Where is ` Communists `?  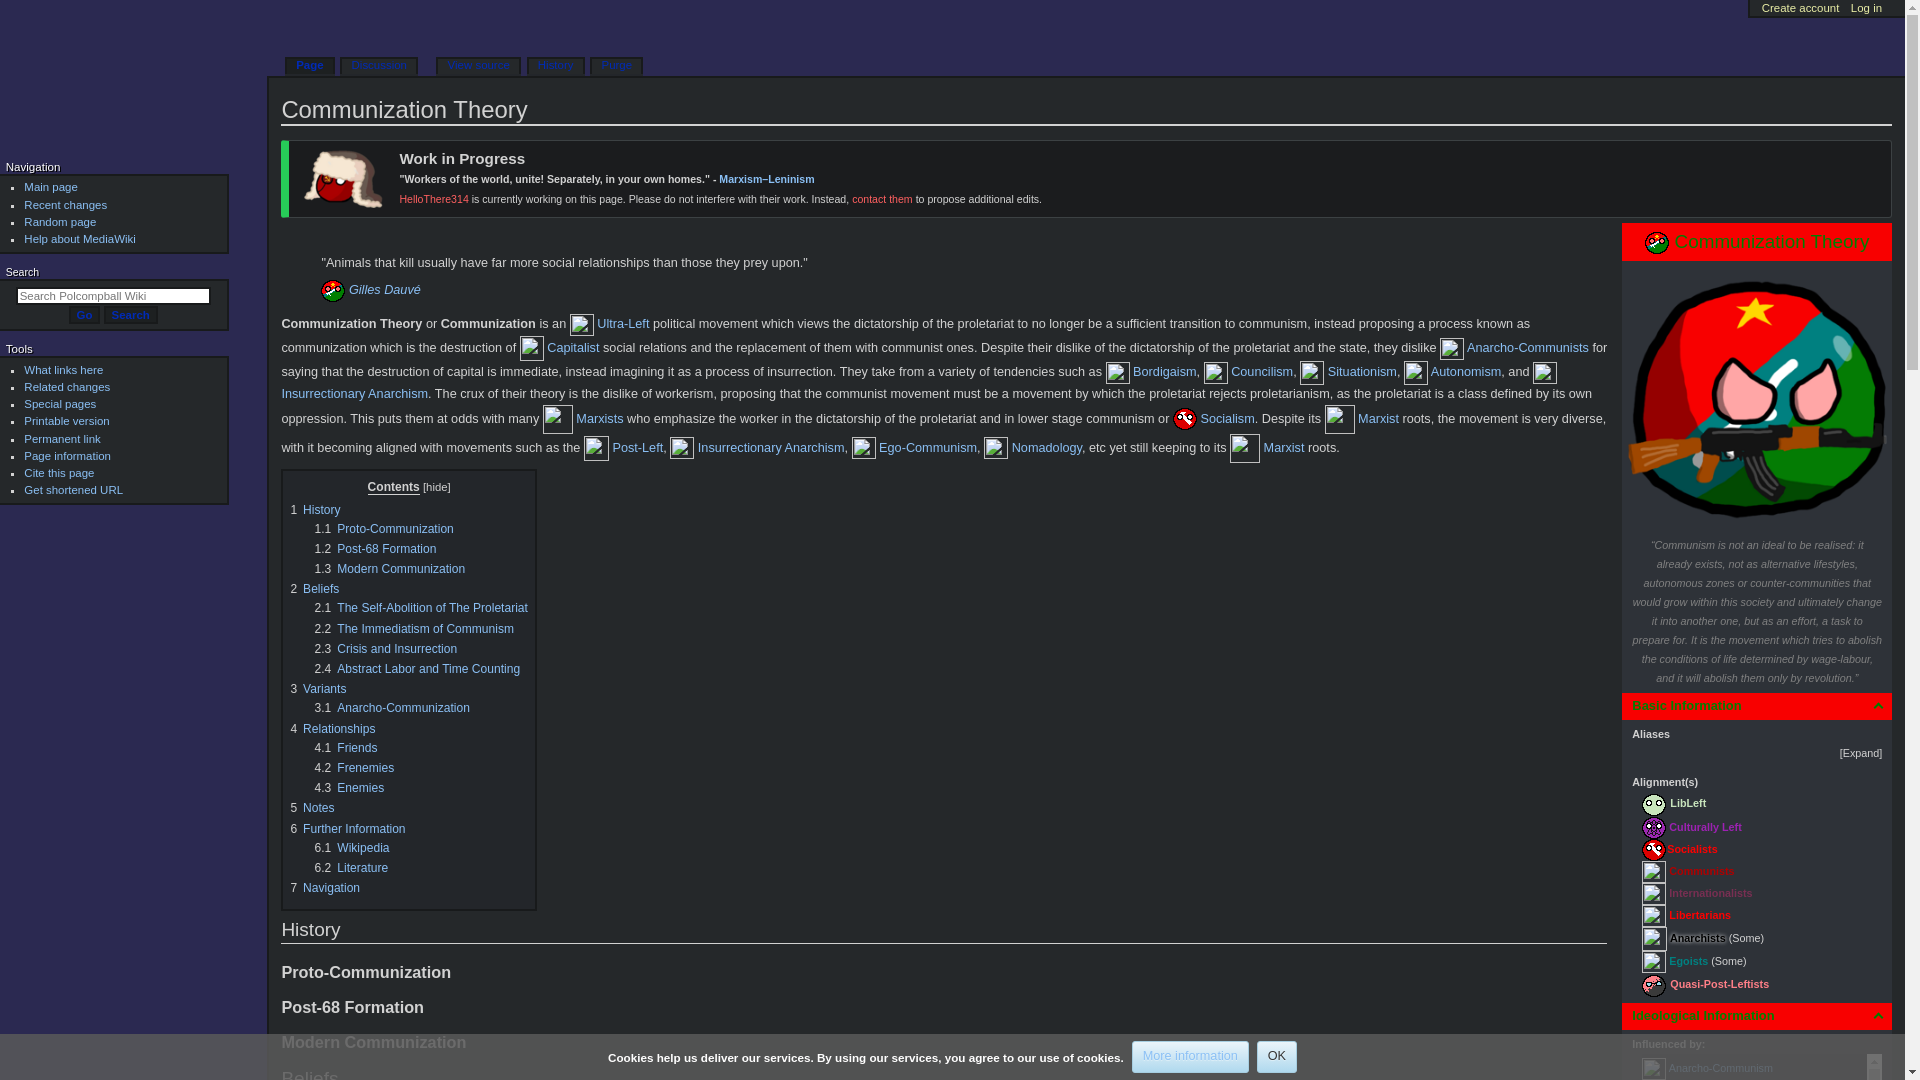
 Communists  is located at coordinates (1702, 870).